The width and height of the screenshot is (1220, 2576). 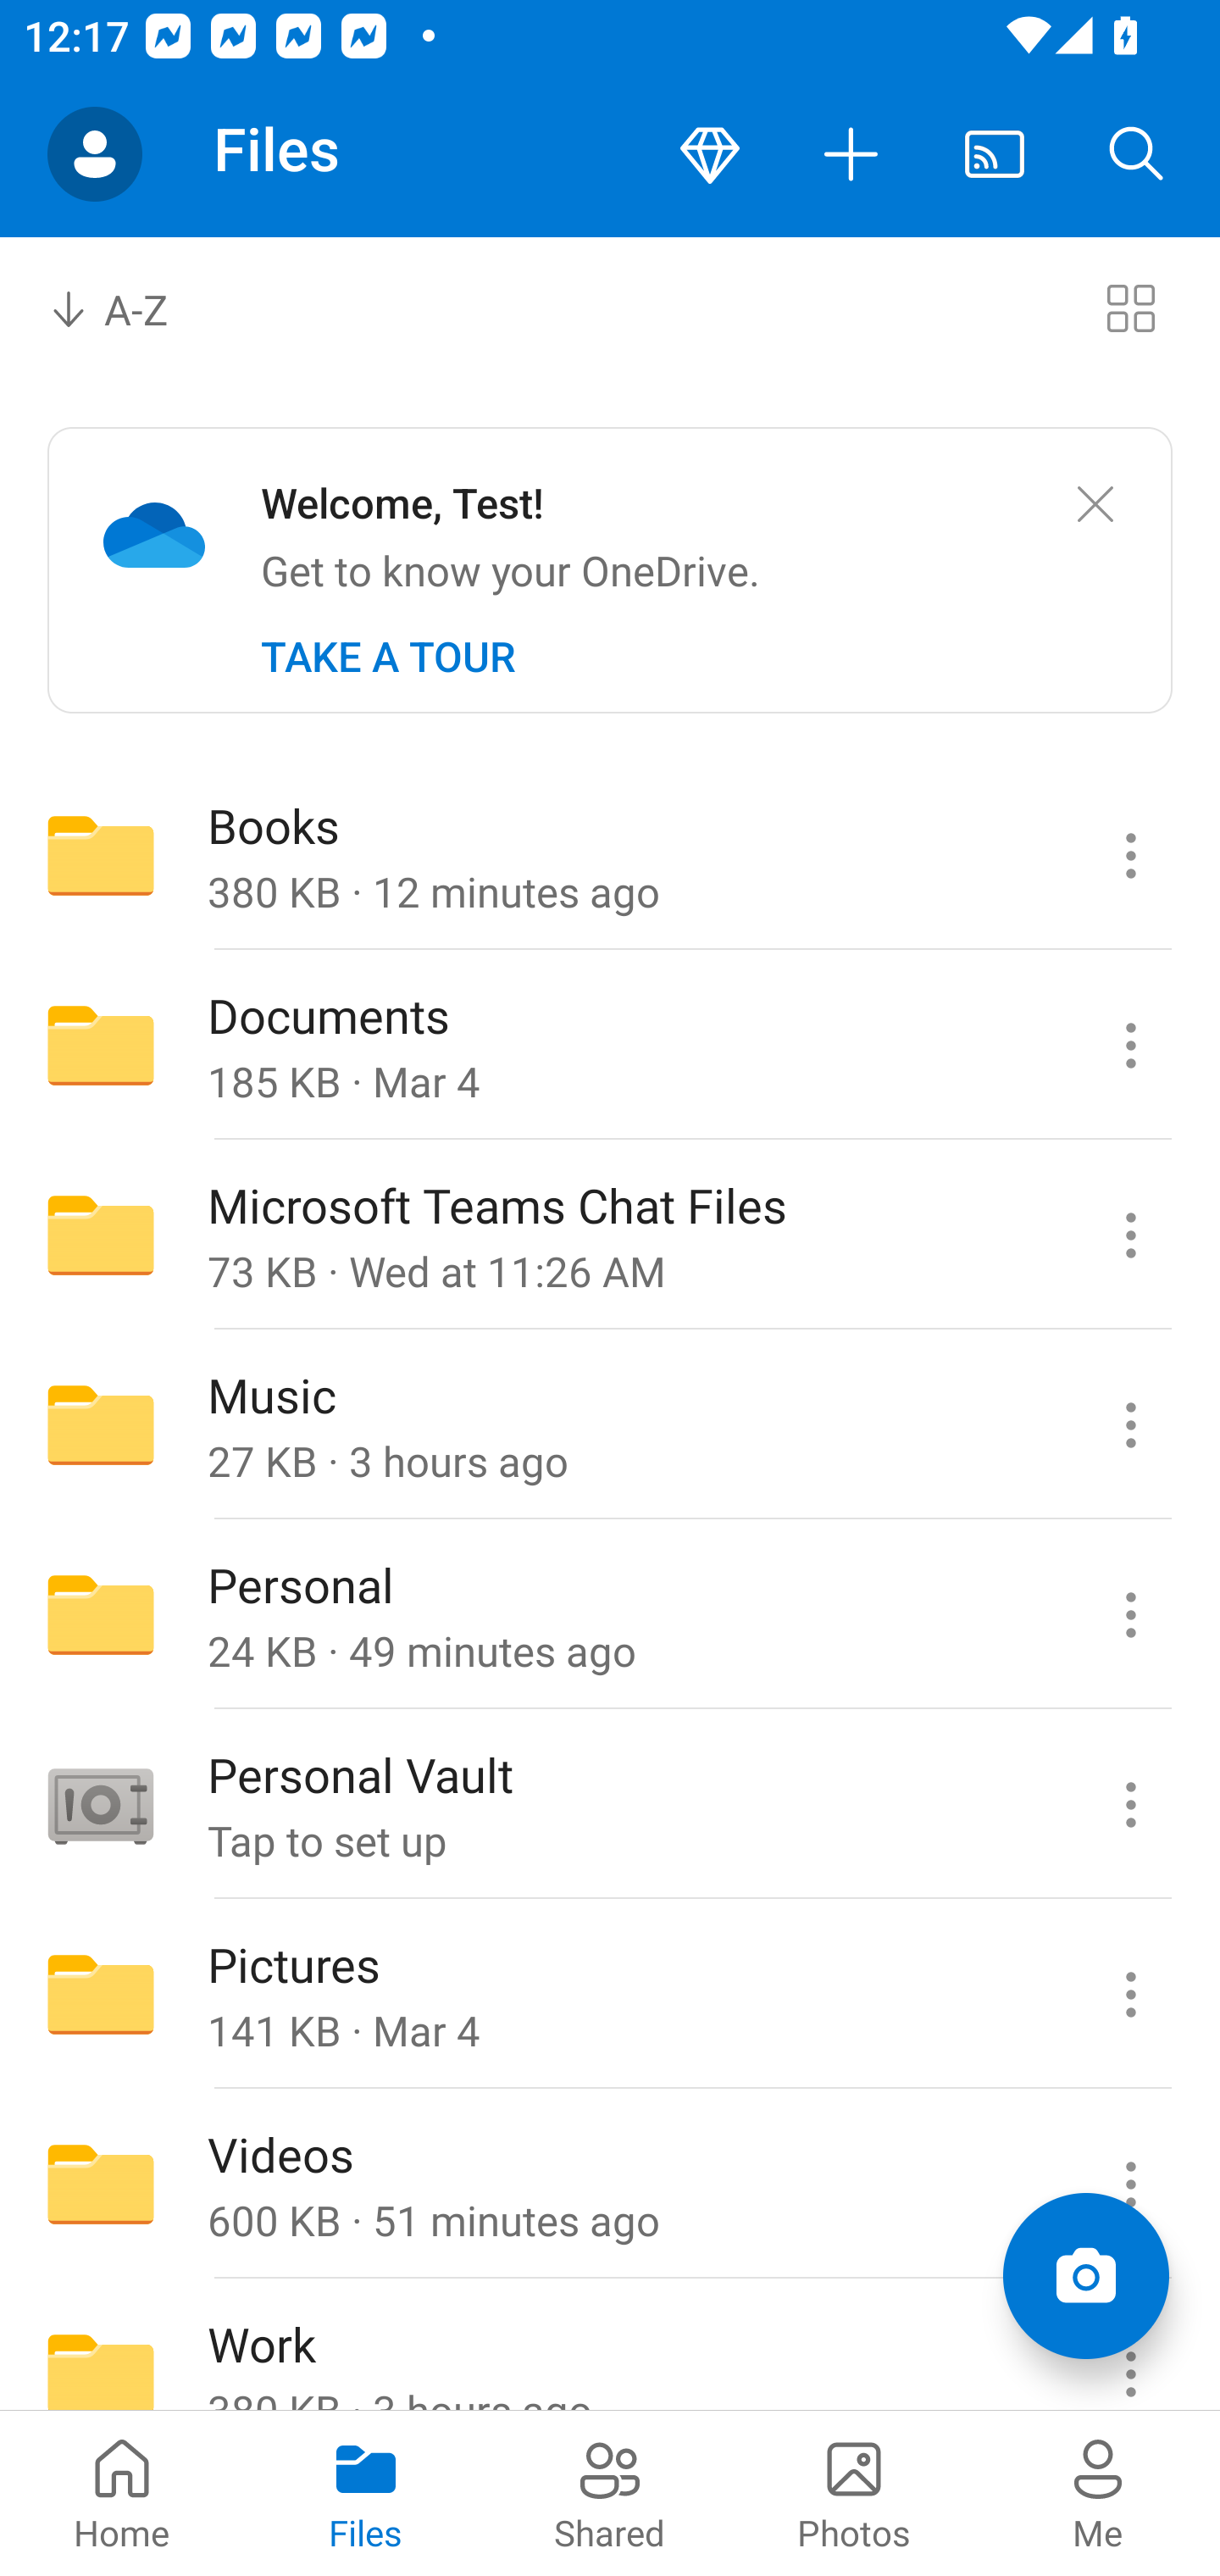 I want to click on Pictures commands, so click(x=1130, y=1995).